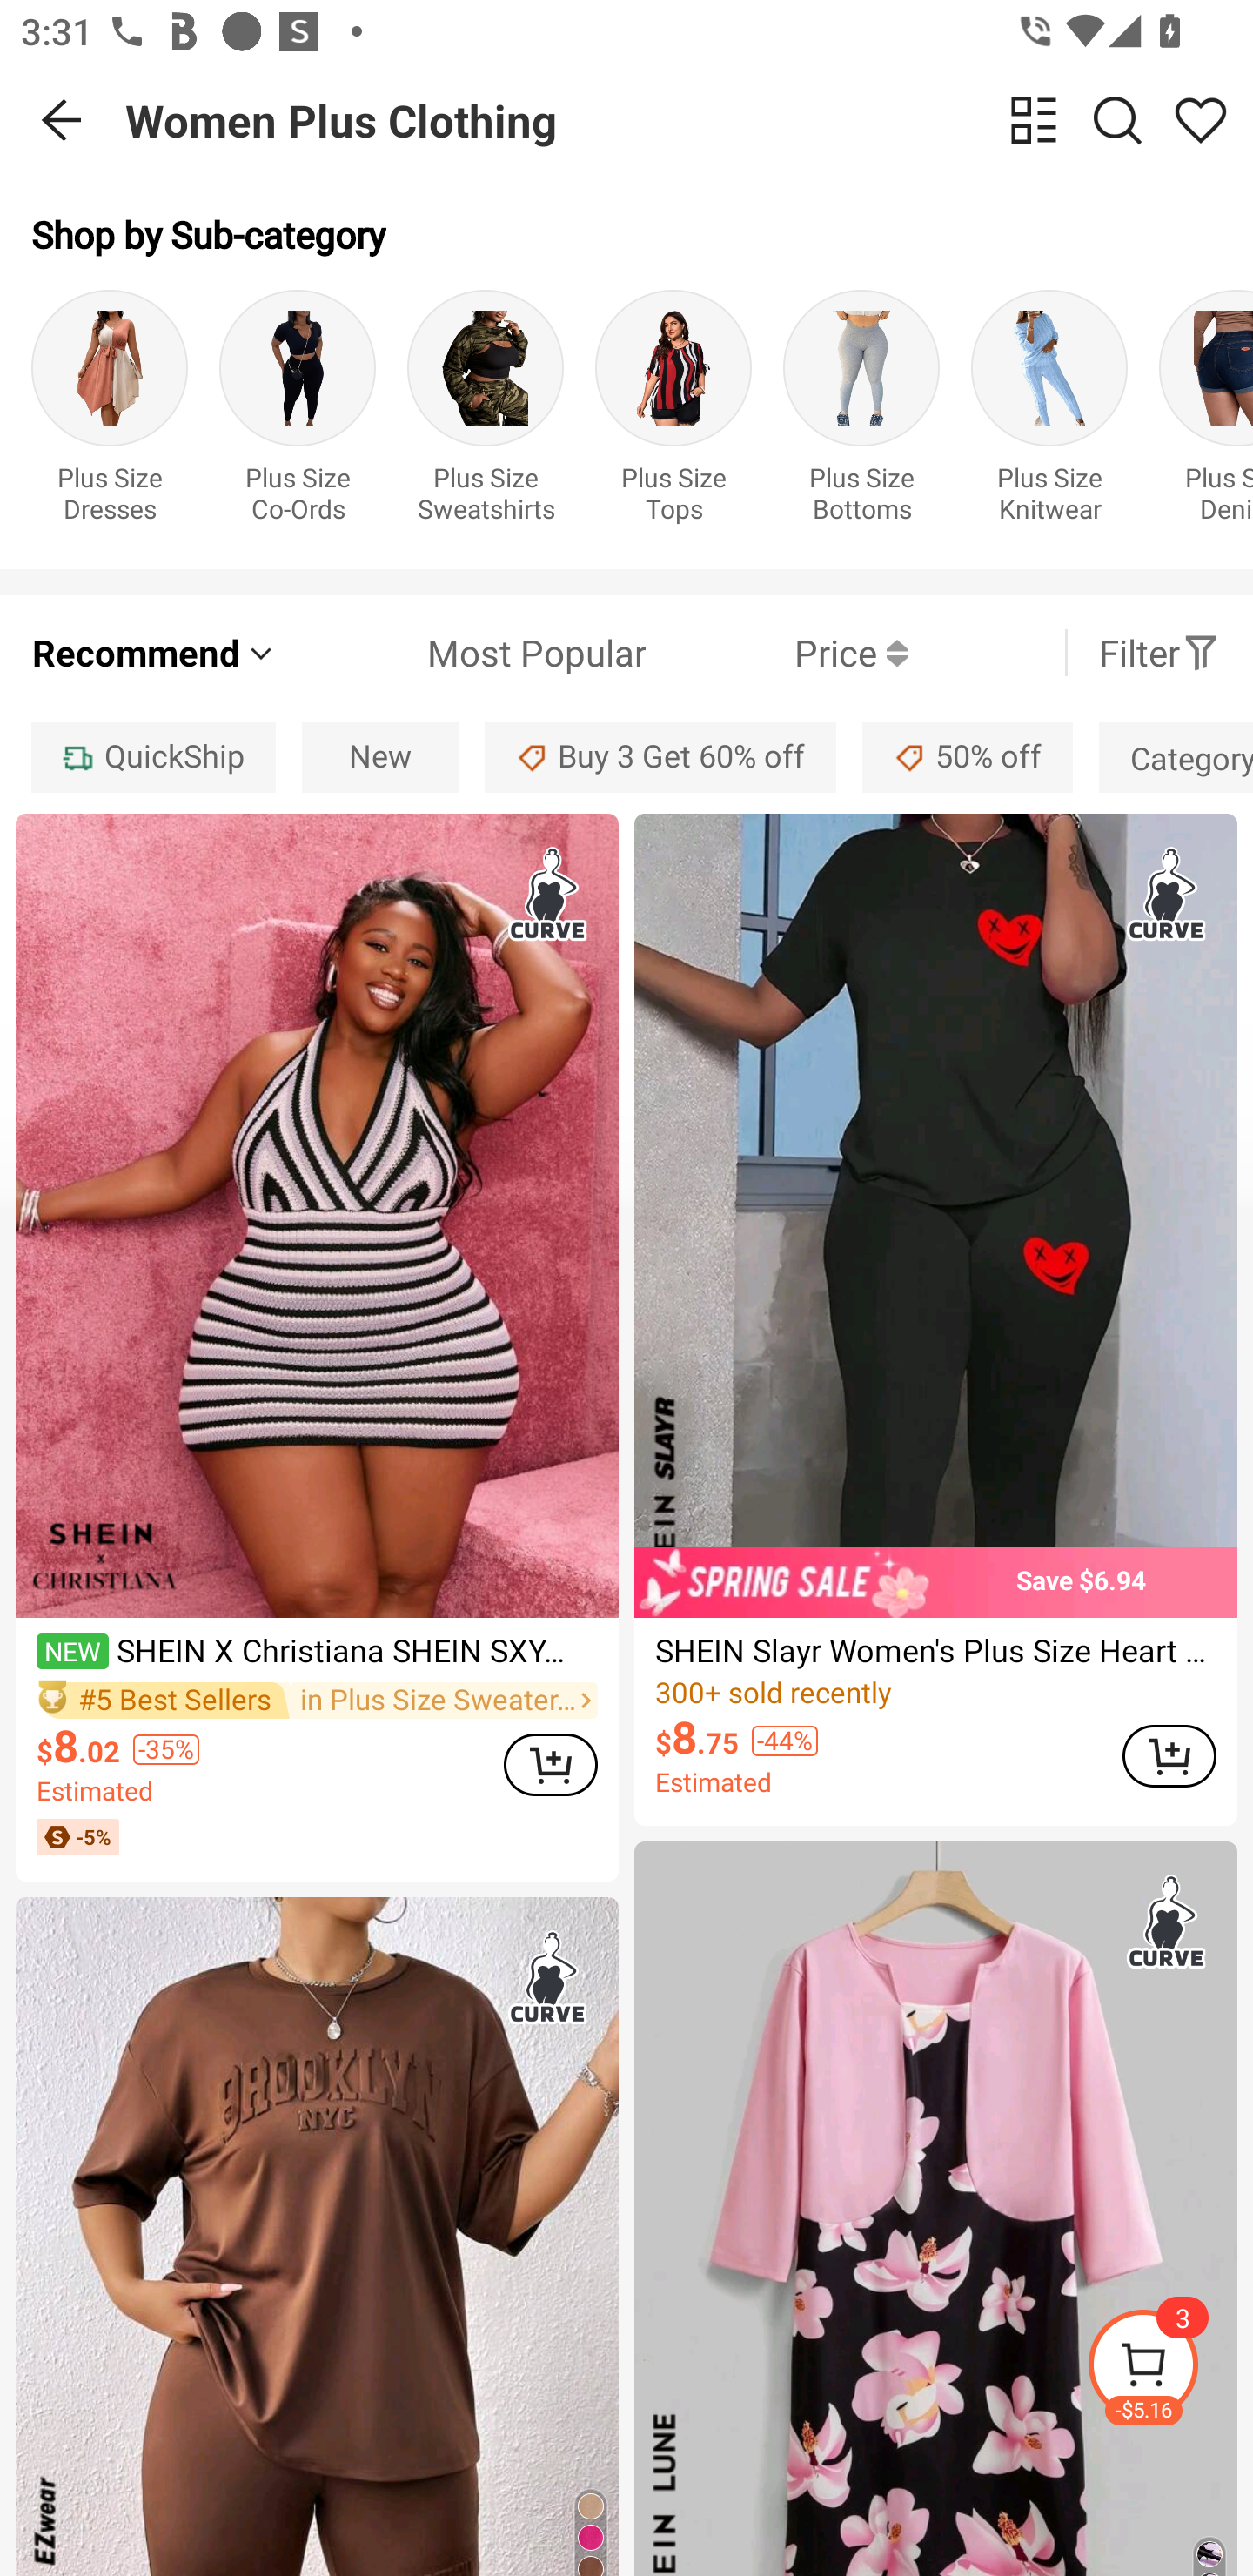  What do you see at coordinates (861, 413) in the screenshot?
I see `Plus Size Bottoms` at bounding box center [861, 413].